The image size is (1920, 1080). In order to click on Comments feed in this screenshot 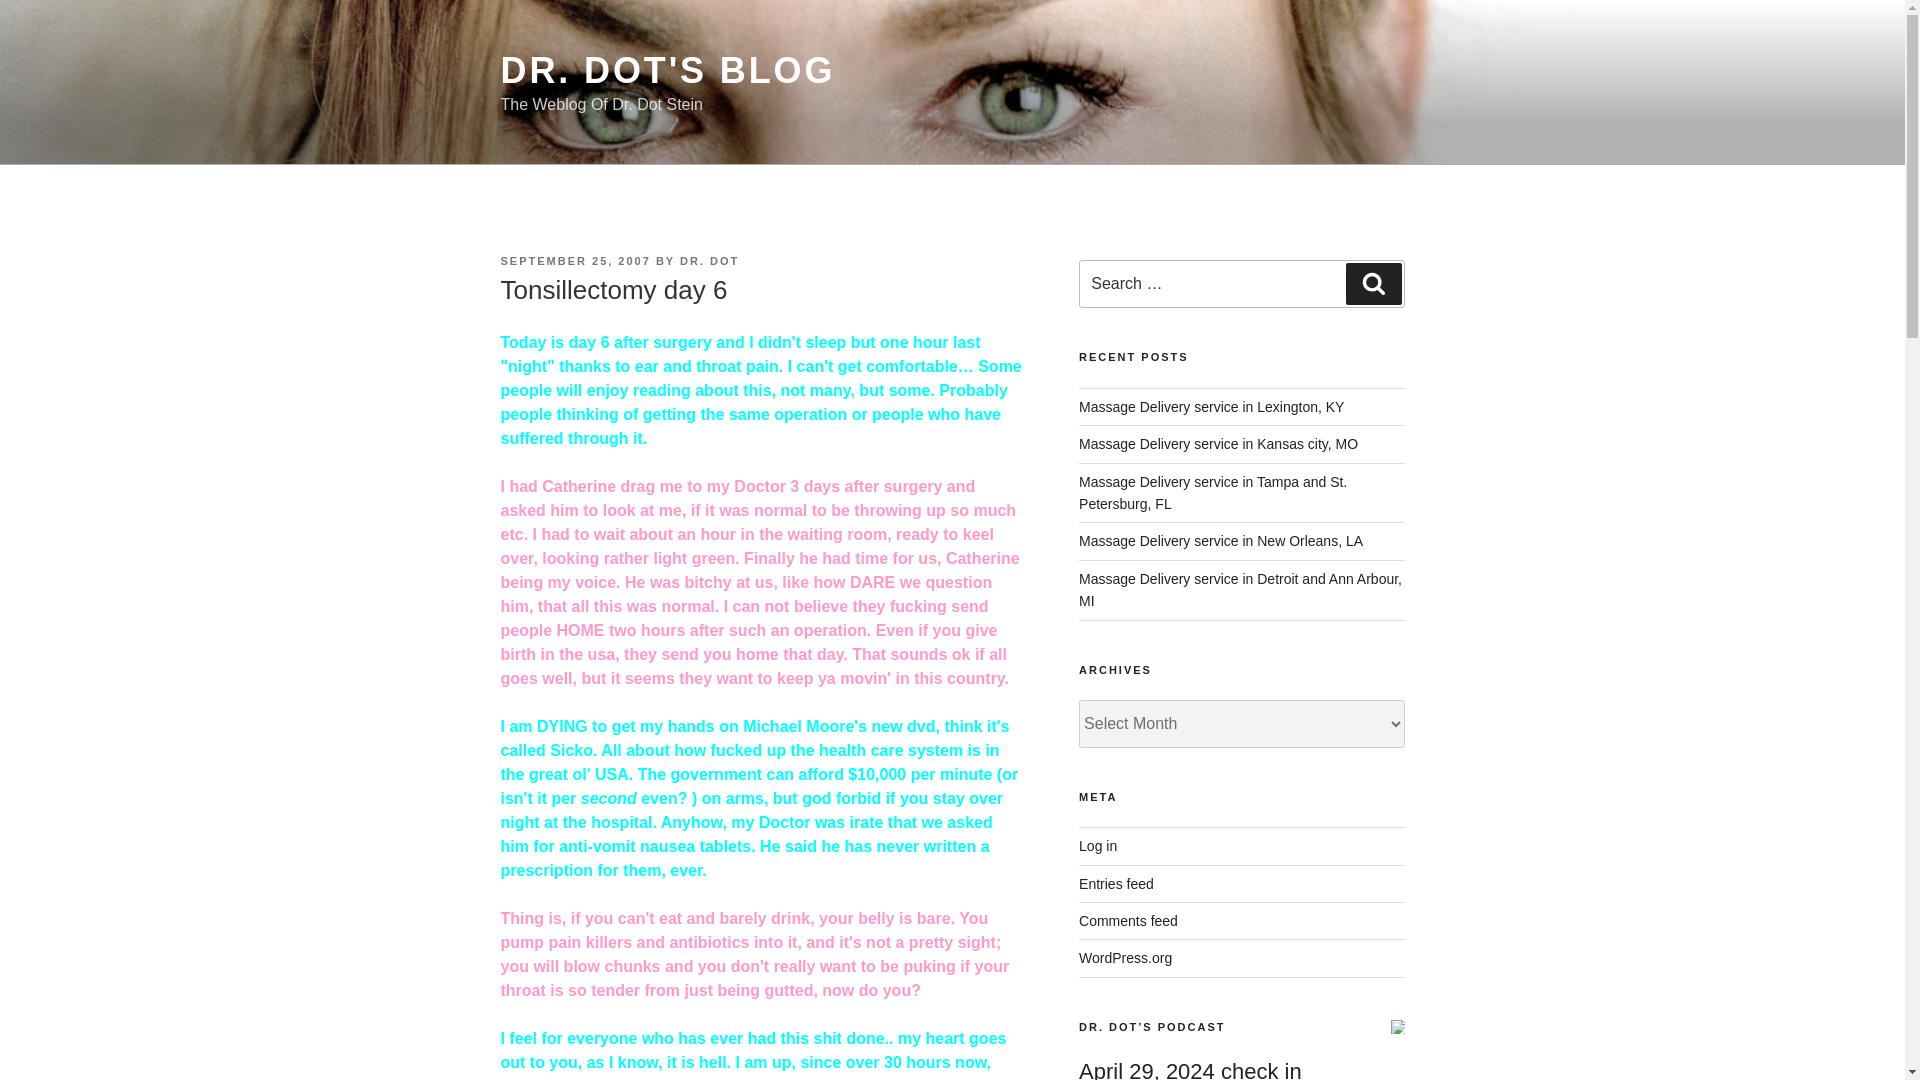, I will do `click(1128, 920)`.